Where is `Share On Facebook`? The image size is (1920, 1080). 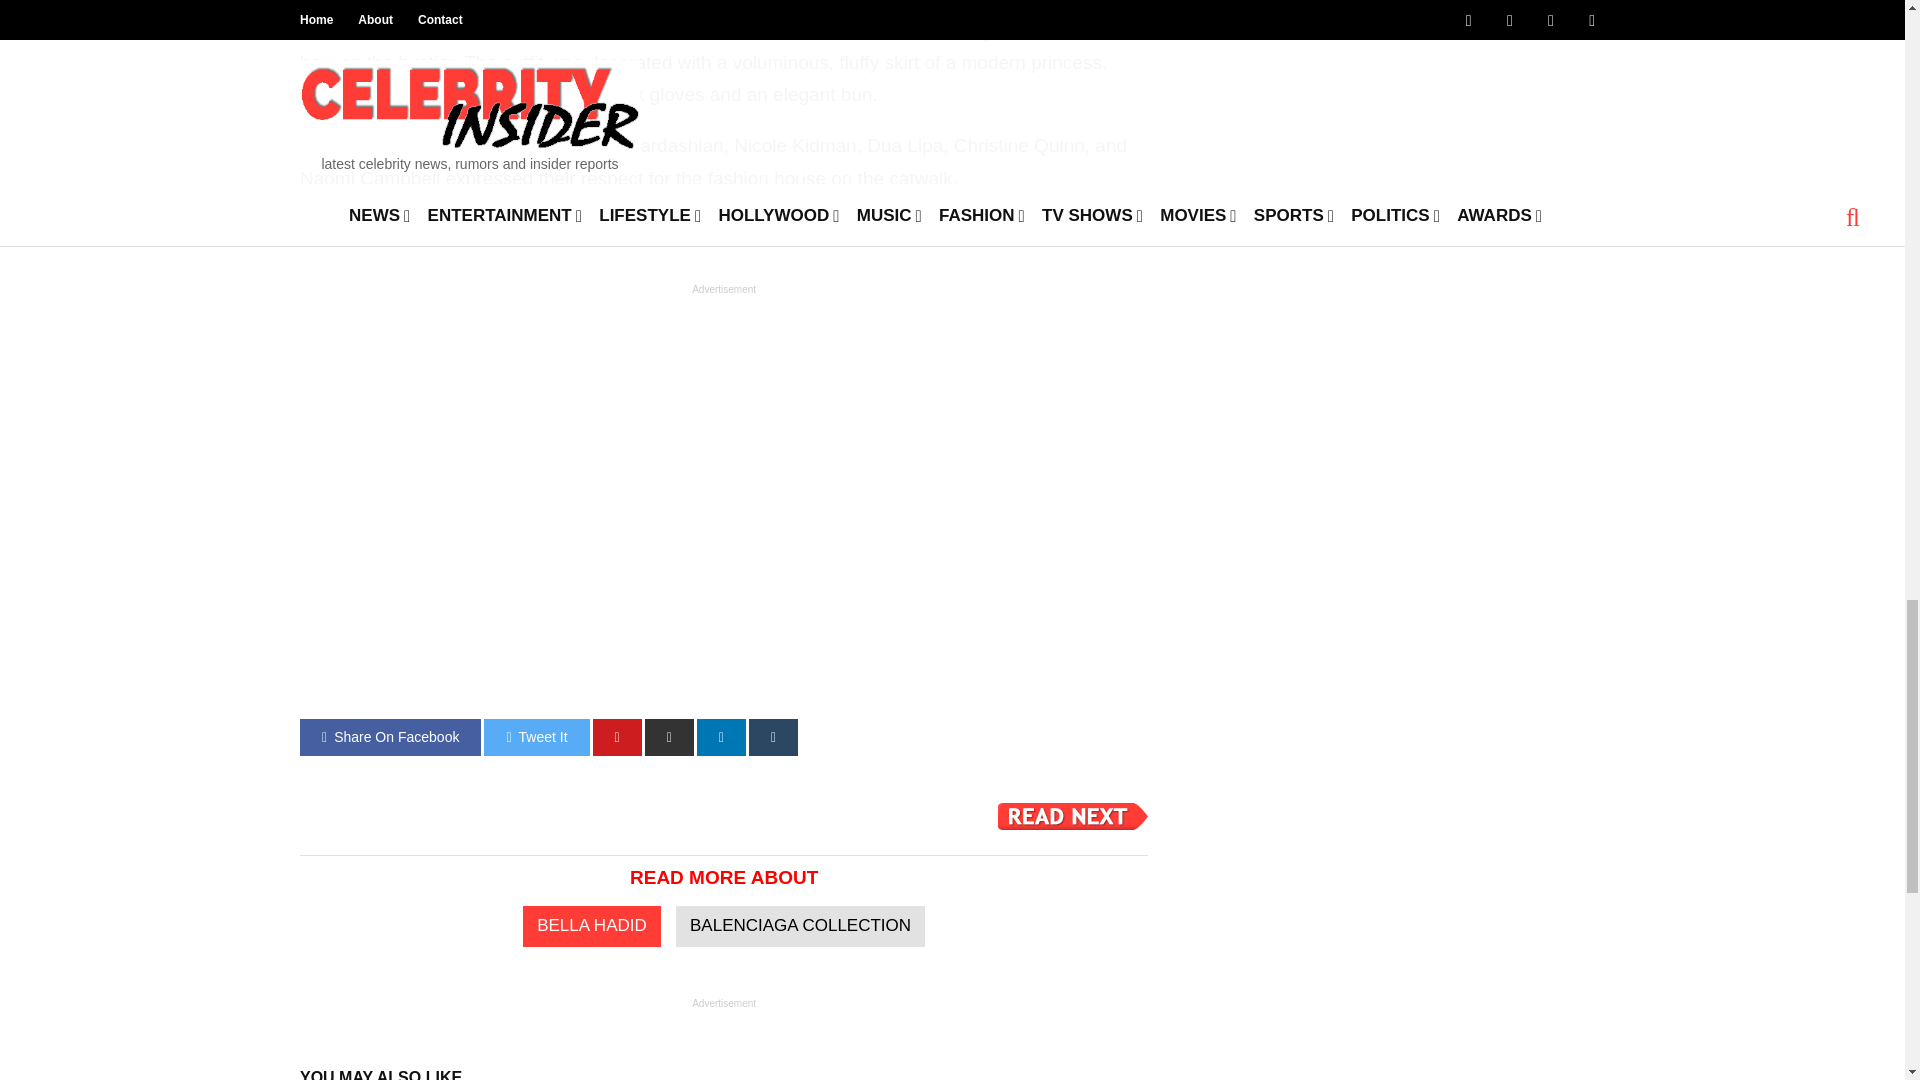
Share On Facebook is located at coordinates (390, 738).